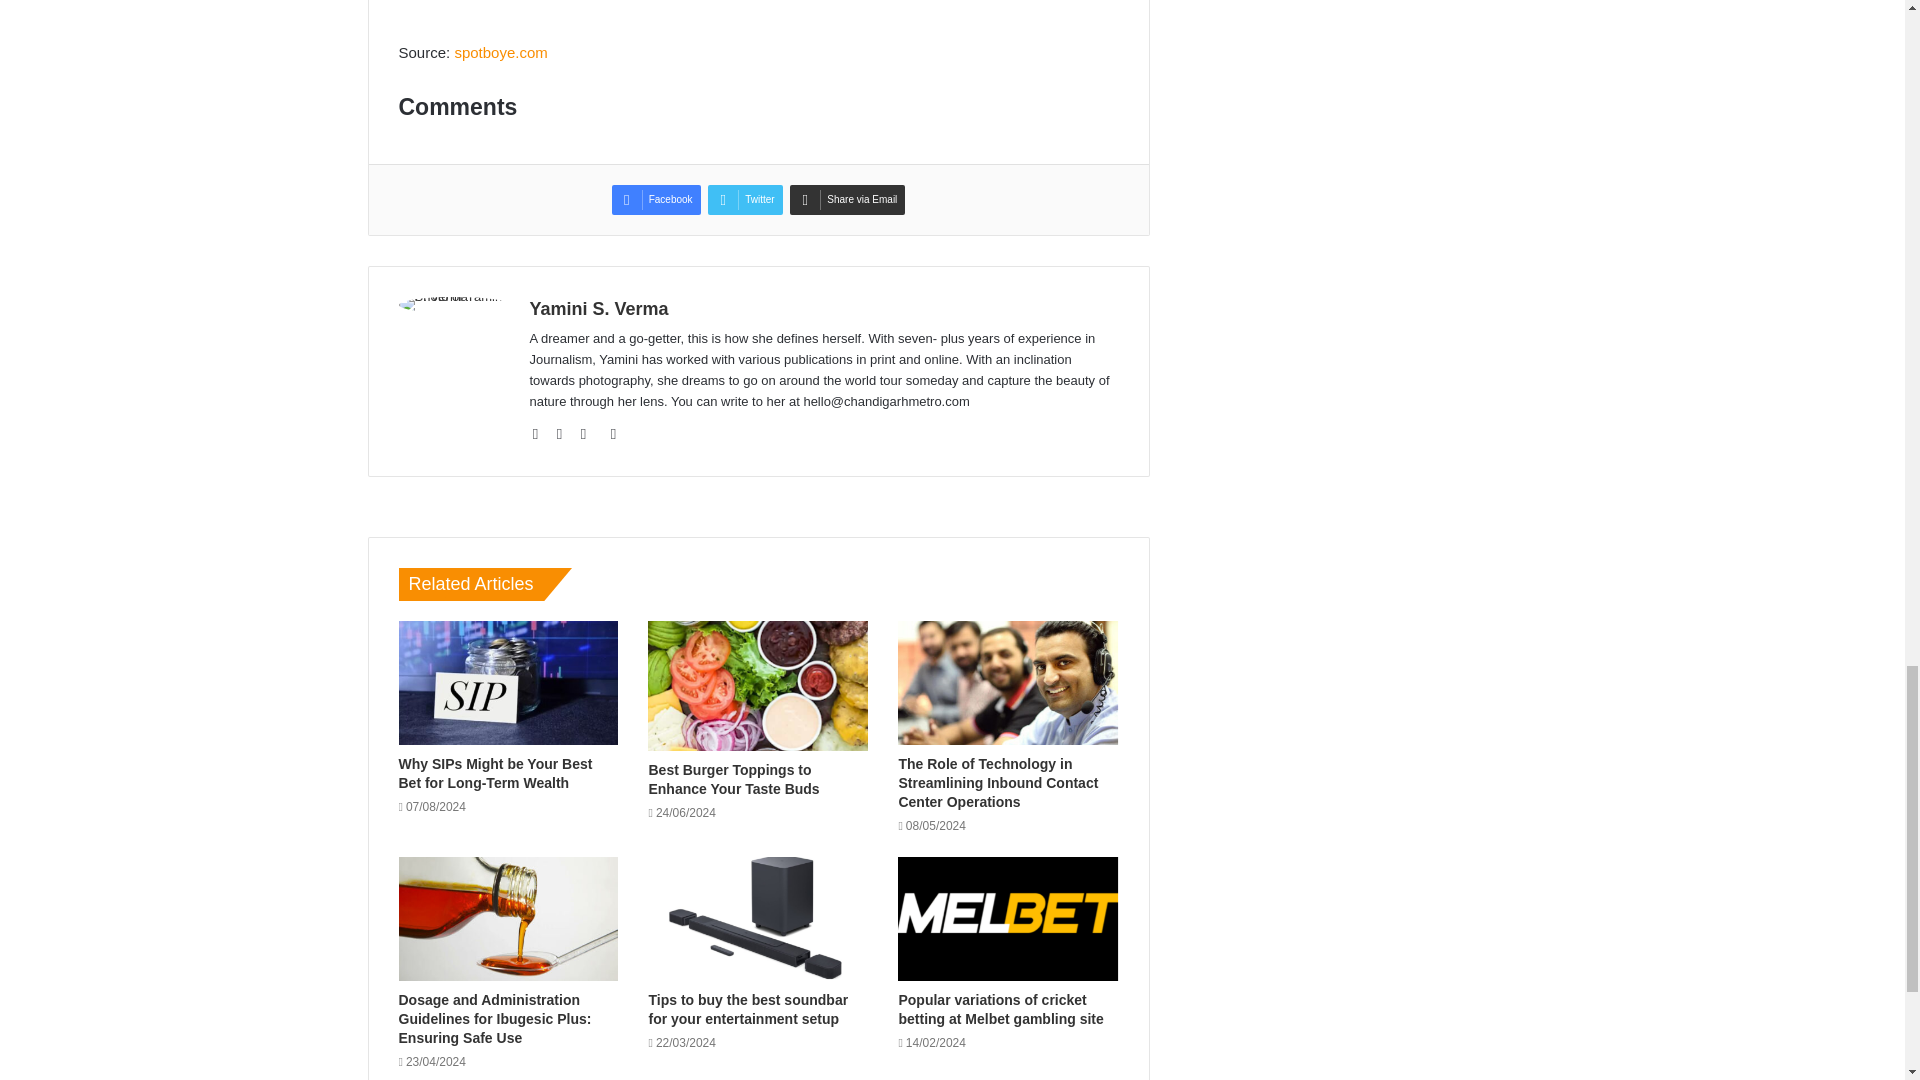  Describe the element at coordinates (846, 199) in the screenshot. I see `Share via Email` at that location.